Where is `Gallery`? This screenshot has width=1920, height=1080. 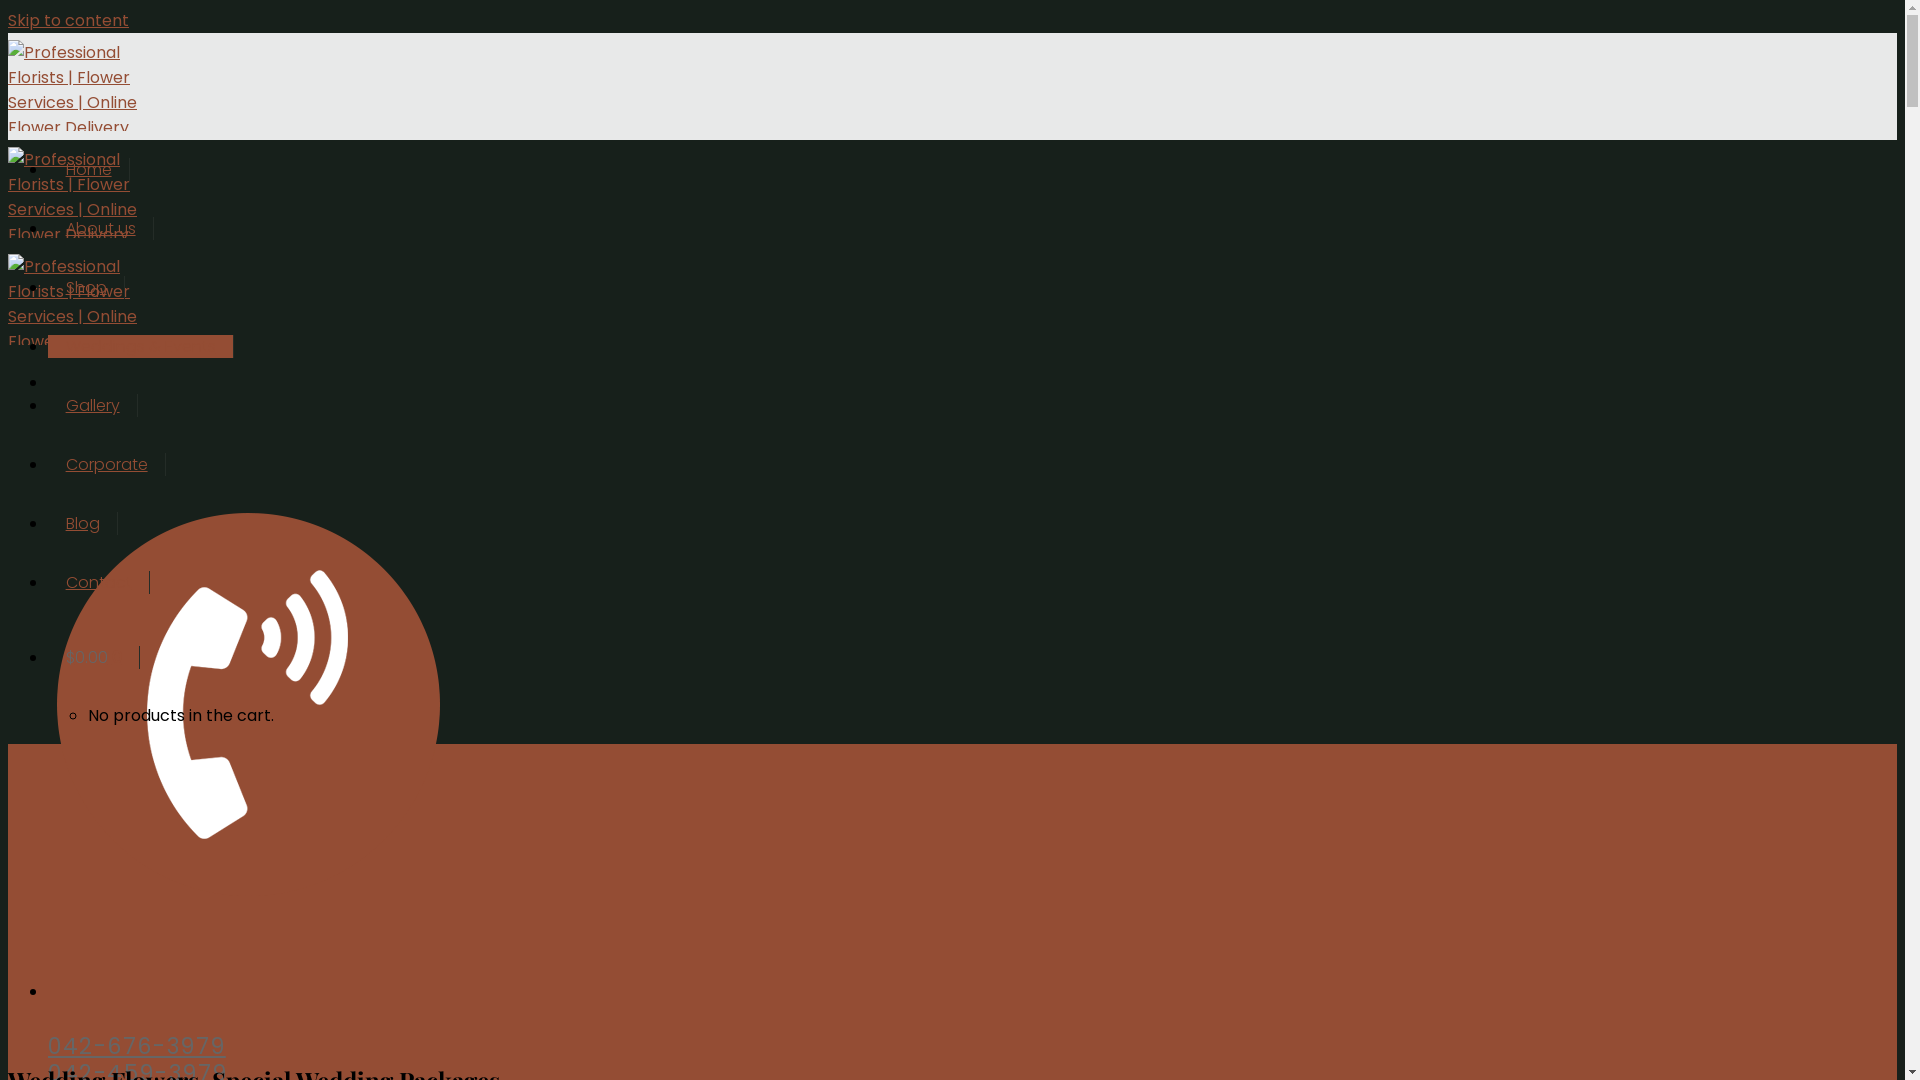
Gallery is located at coordinates (93, 406).